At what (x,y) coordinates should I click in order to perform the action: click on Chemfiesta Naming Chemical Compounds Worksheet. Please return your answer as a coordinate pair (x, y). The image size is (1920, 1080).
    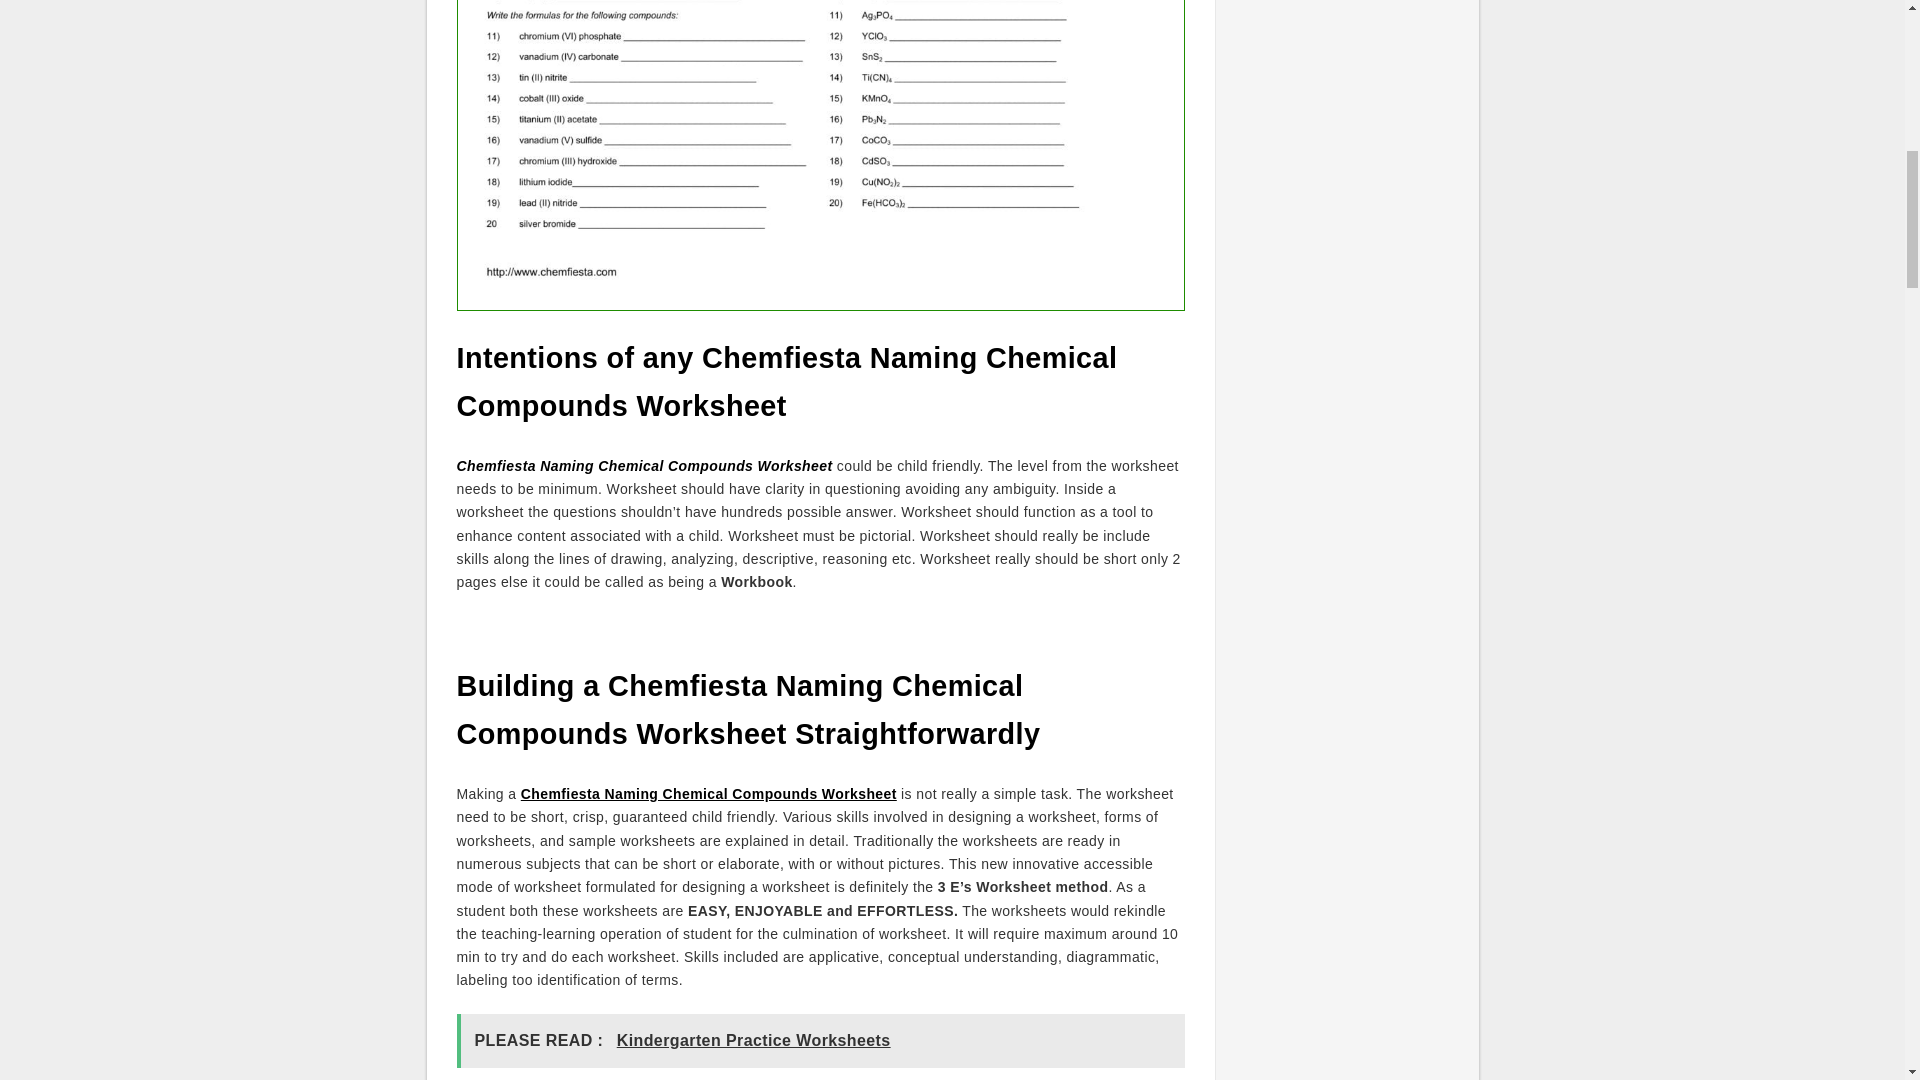
    Looking at the image, I should click on (708, 794).